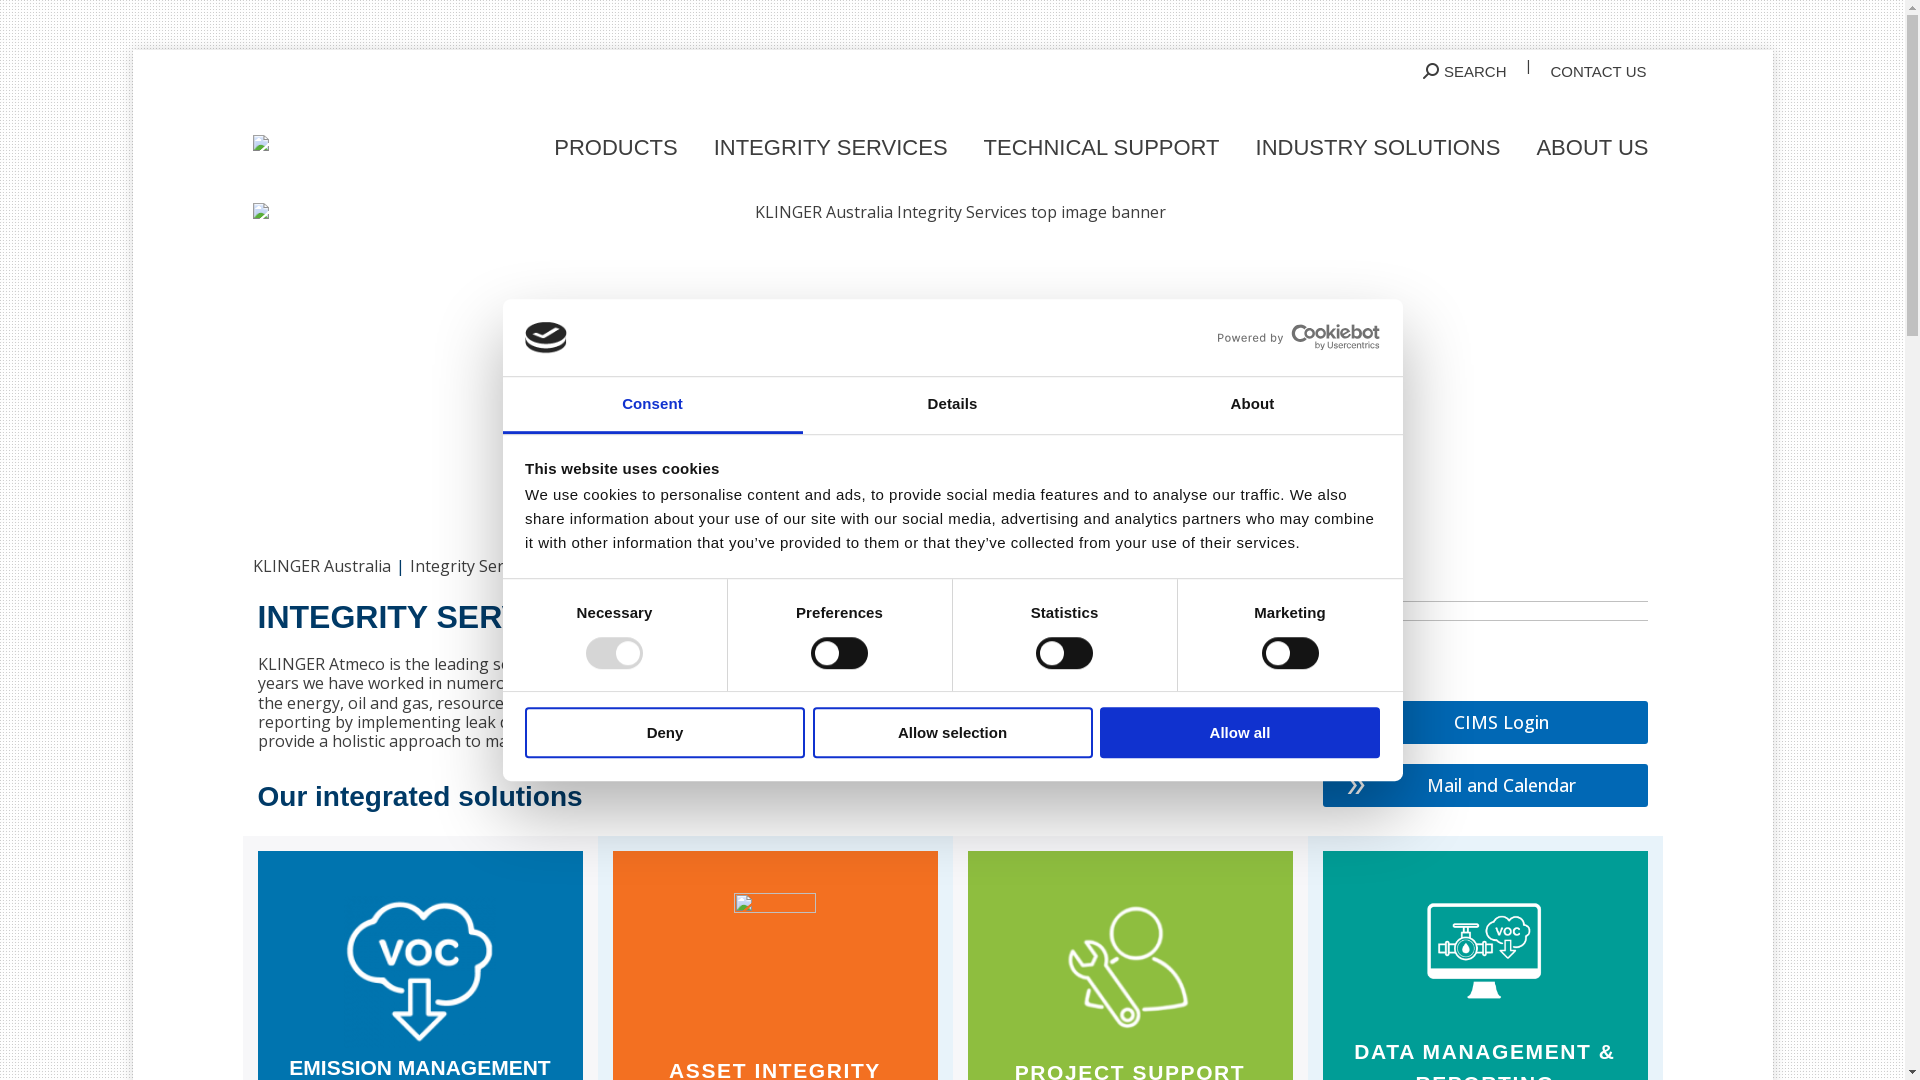  Describe the element at coordinates (1592, 143) in the screenshot. I see `ABOUT US` at that location.